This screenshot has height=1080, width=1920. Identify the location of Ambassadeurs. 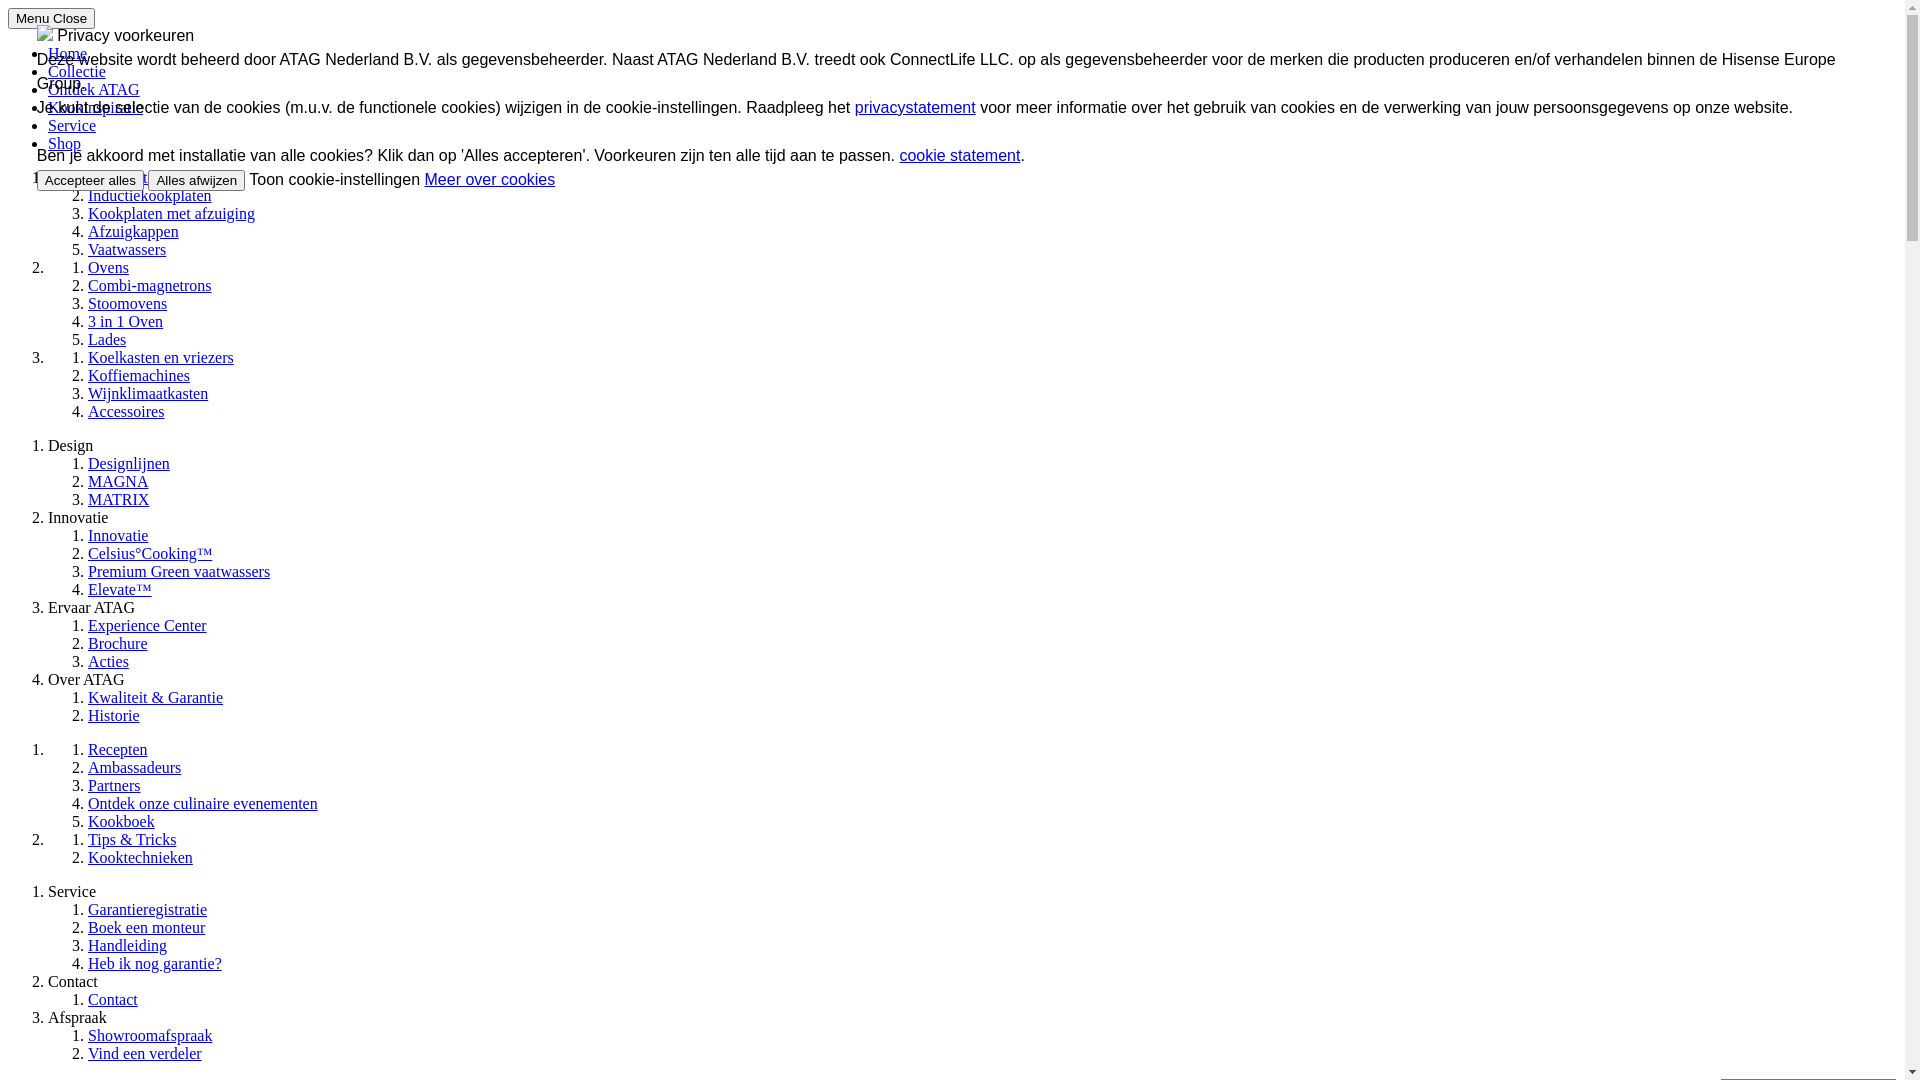
(134, 767).